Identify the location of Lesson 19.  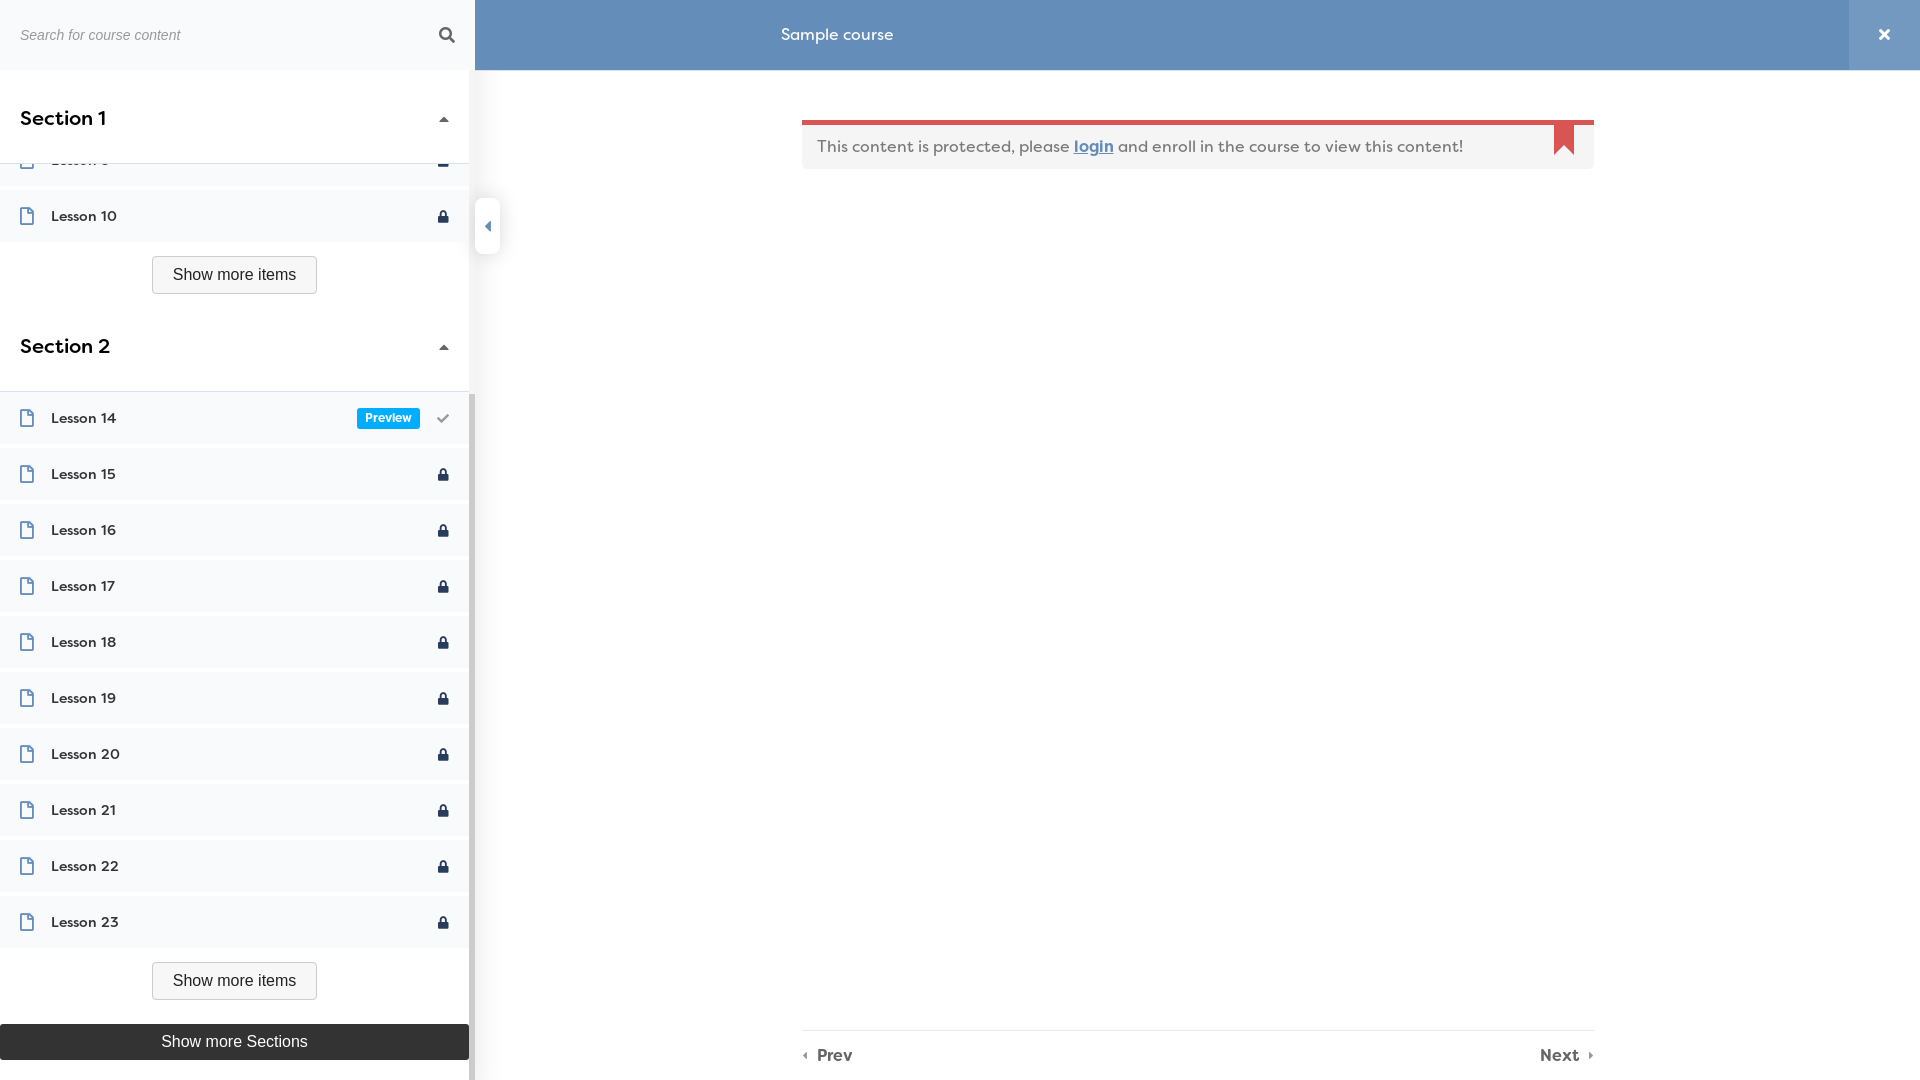
(234, 698).